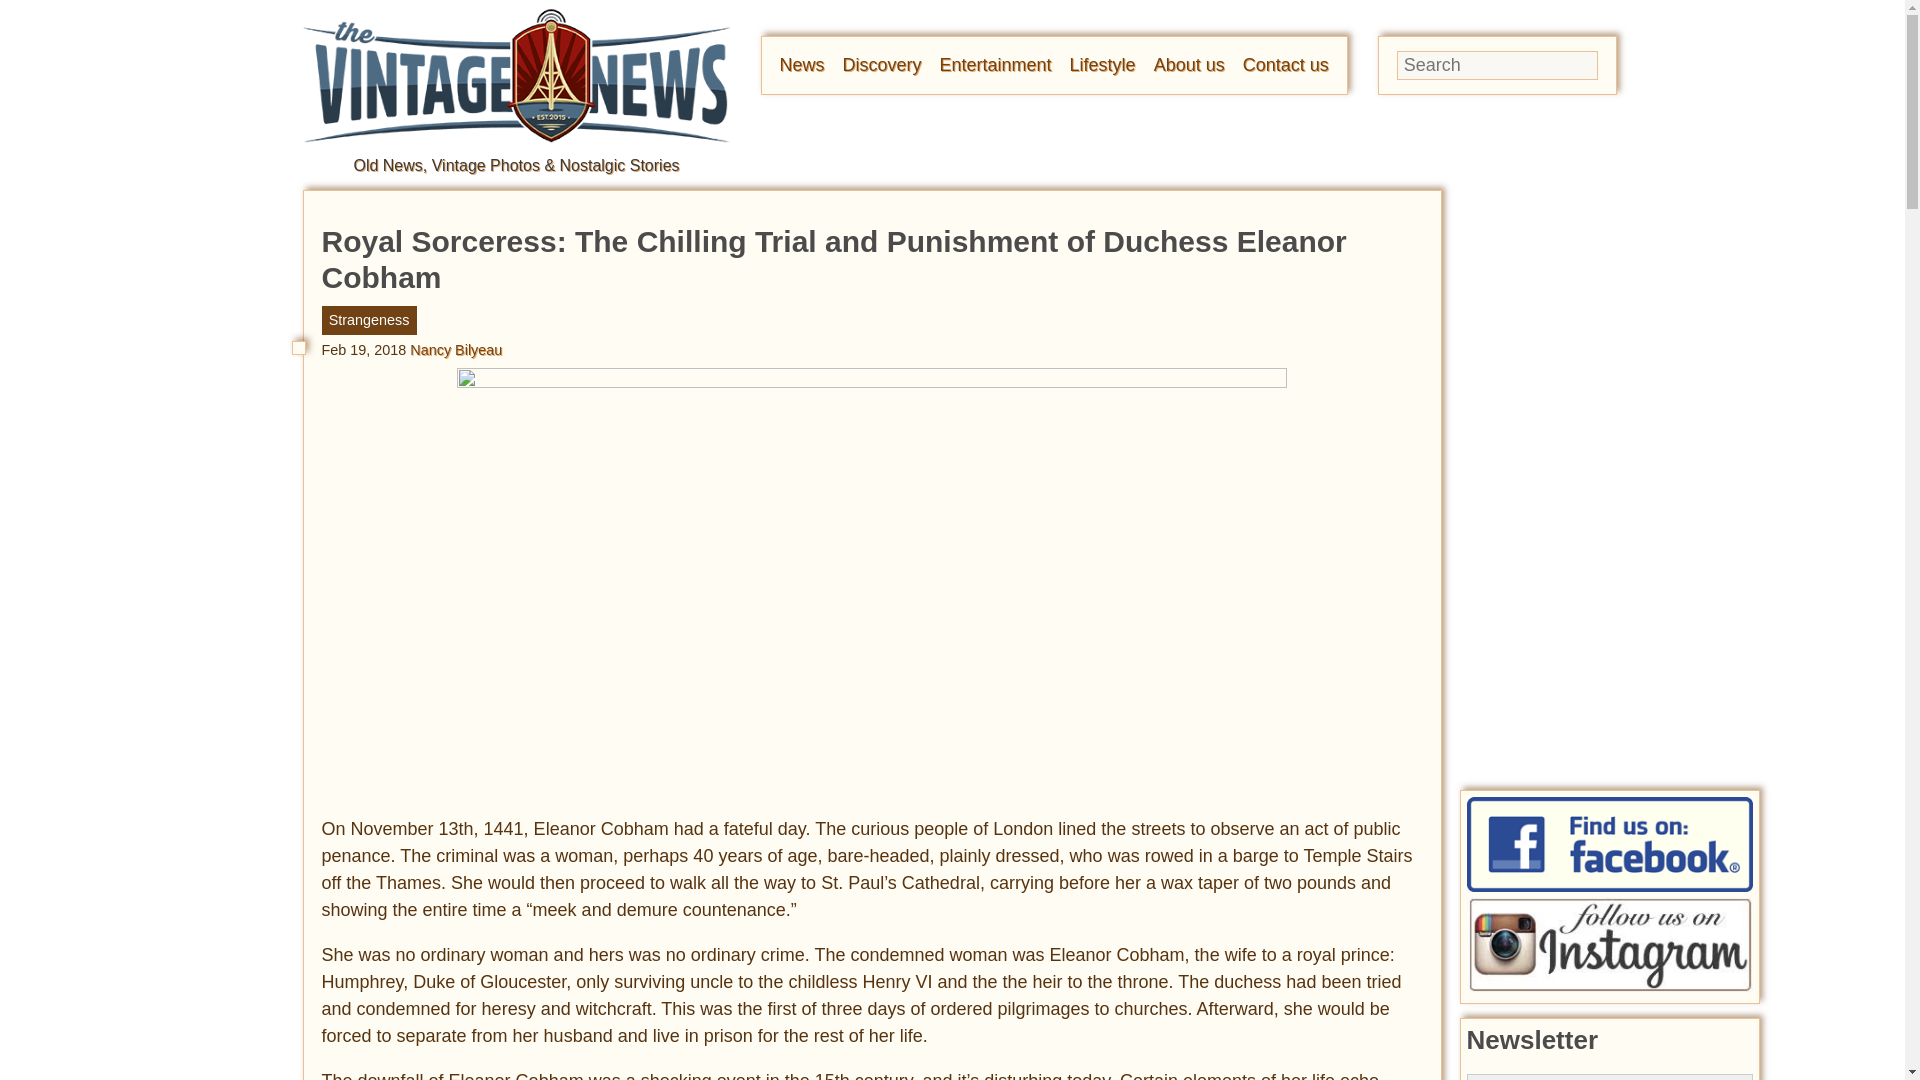 This screenshot has height=1080, width=1920. I want to click on Lifestyle, so click(1102, 64).